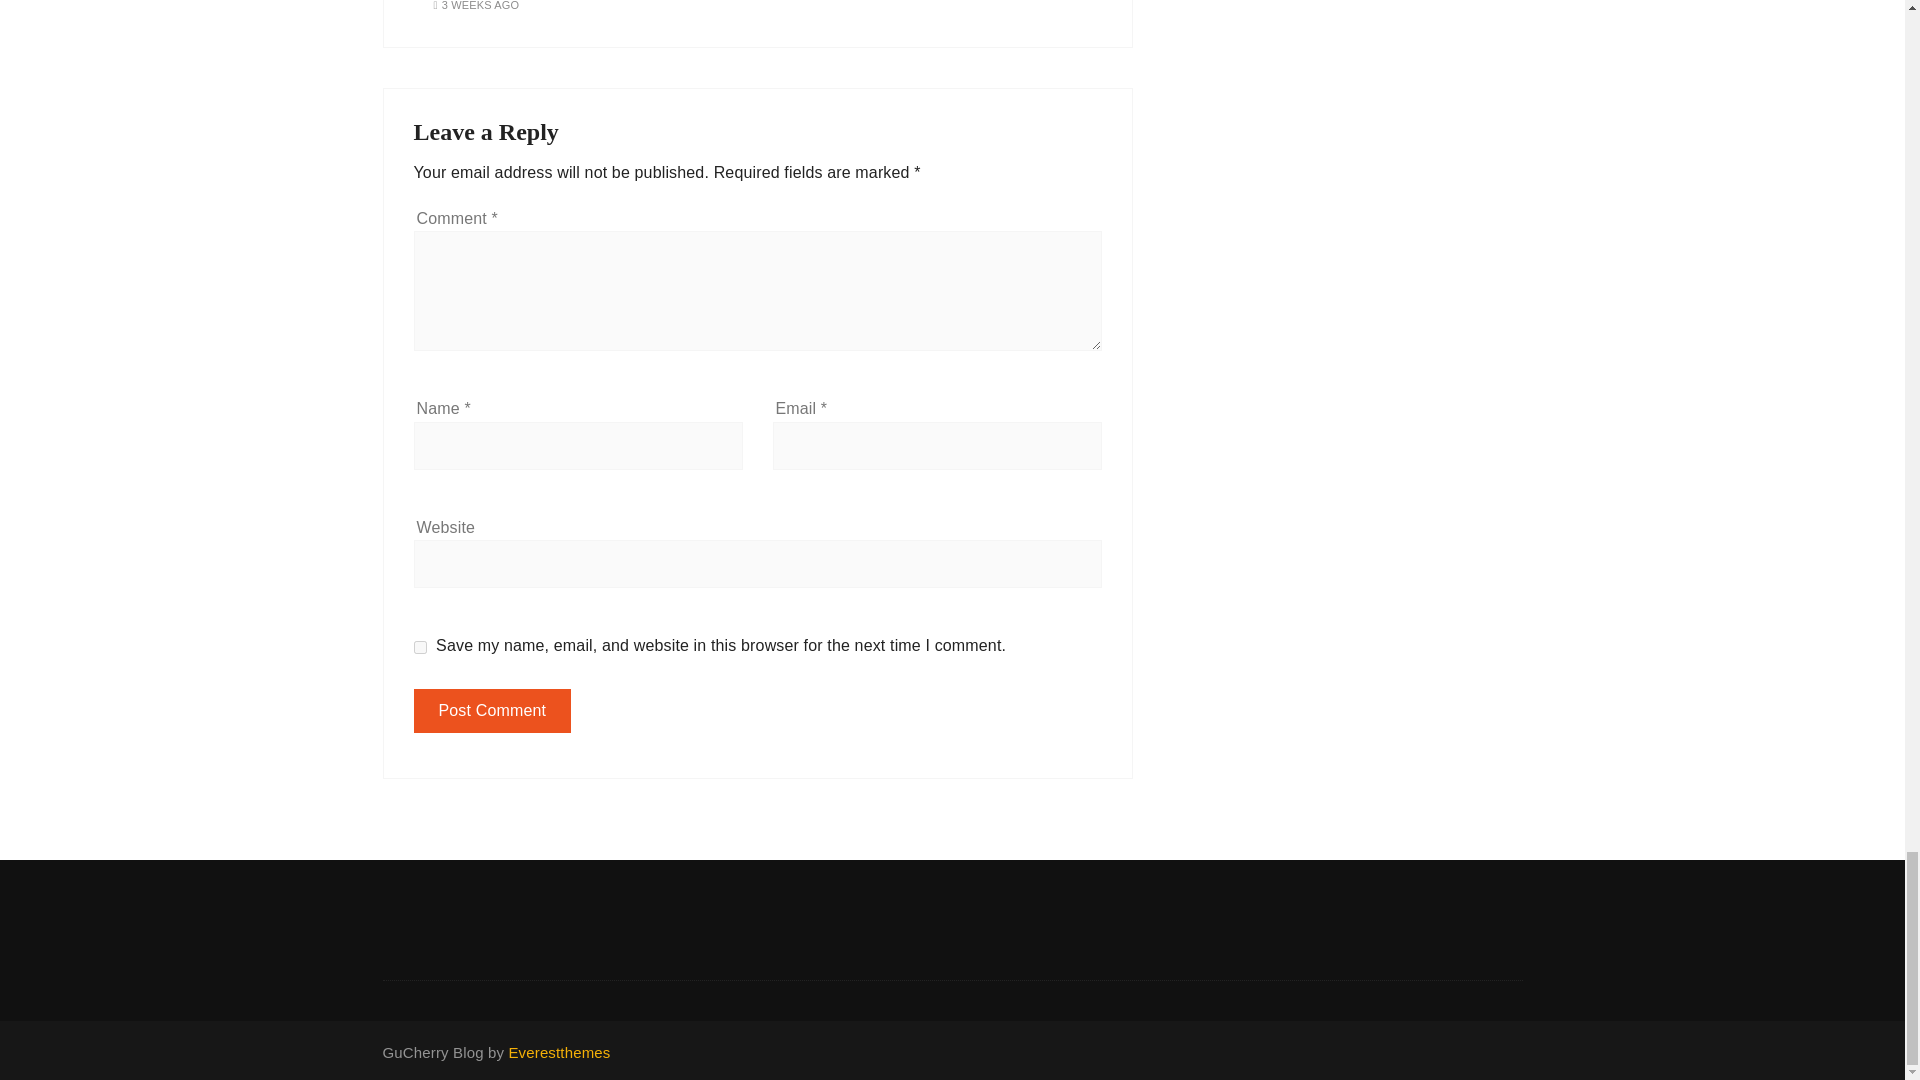 This screenshot has height=1080, width=1920. Describe the element at coordinates (420, 648) in the screenshot. I see `yes` at that location.